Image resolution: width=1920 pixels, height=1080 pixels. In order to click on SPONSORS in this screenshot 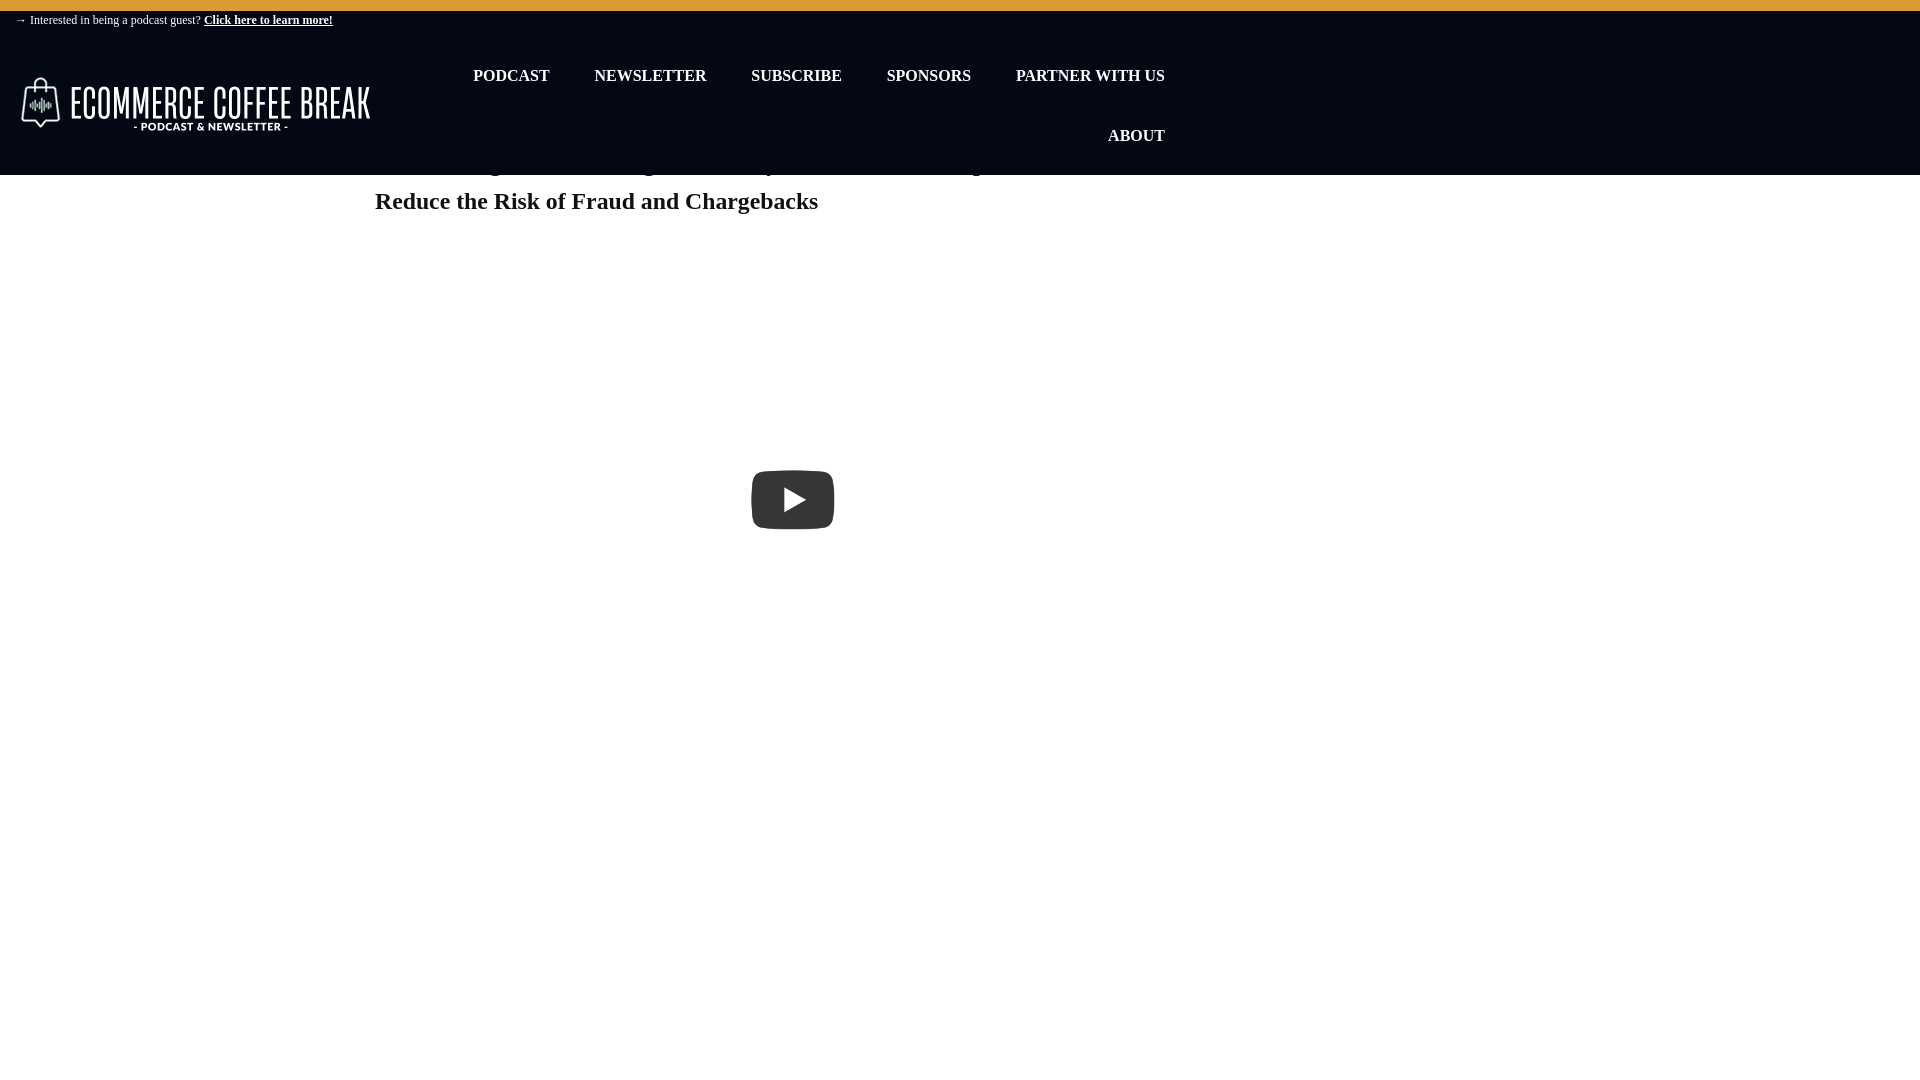, I will do `click(928, 84)`.